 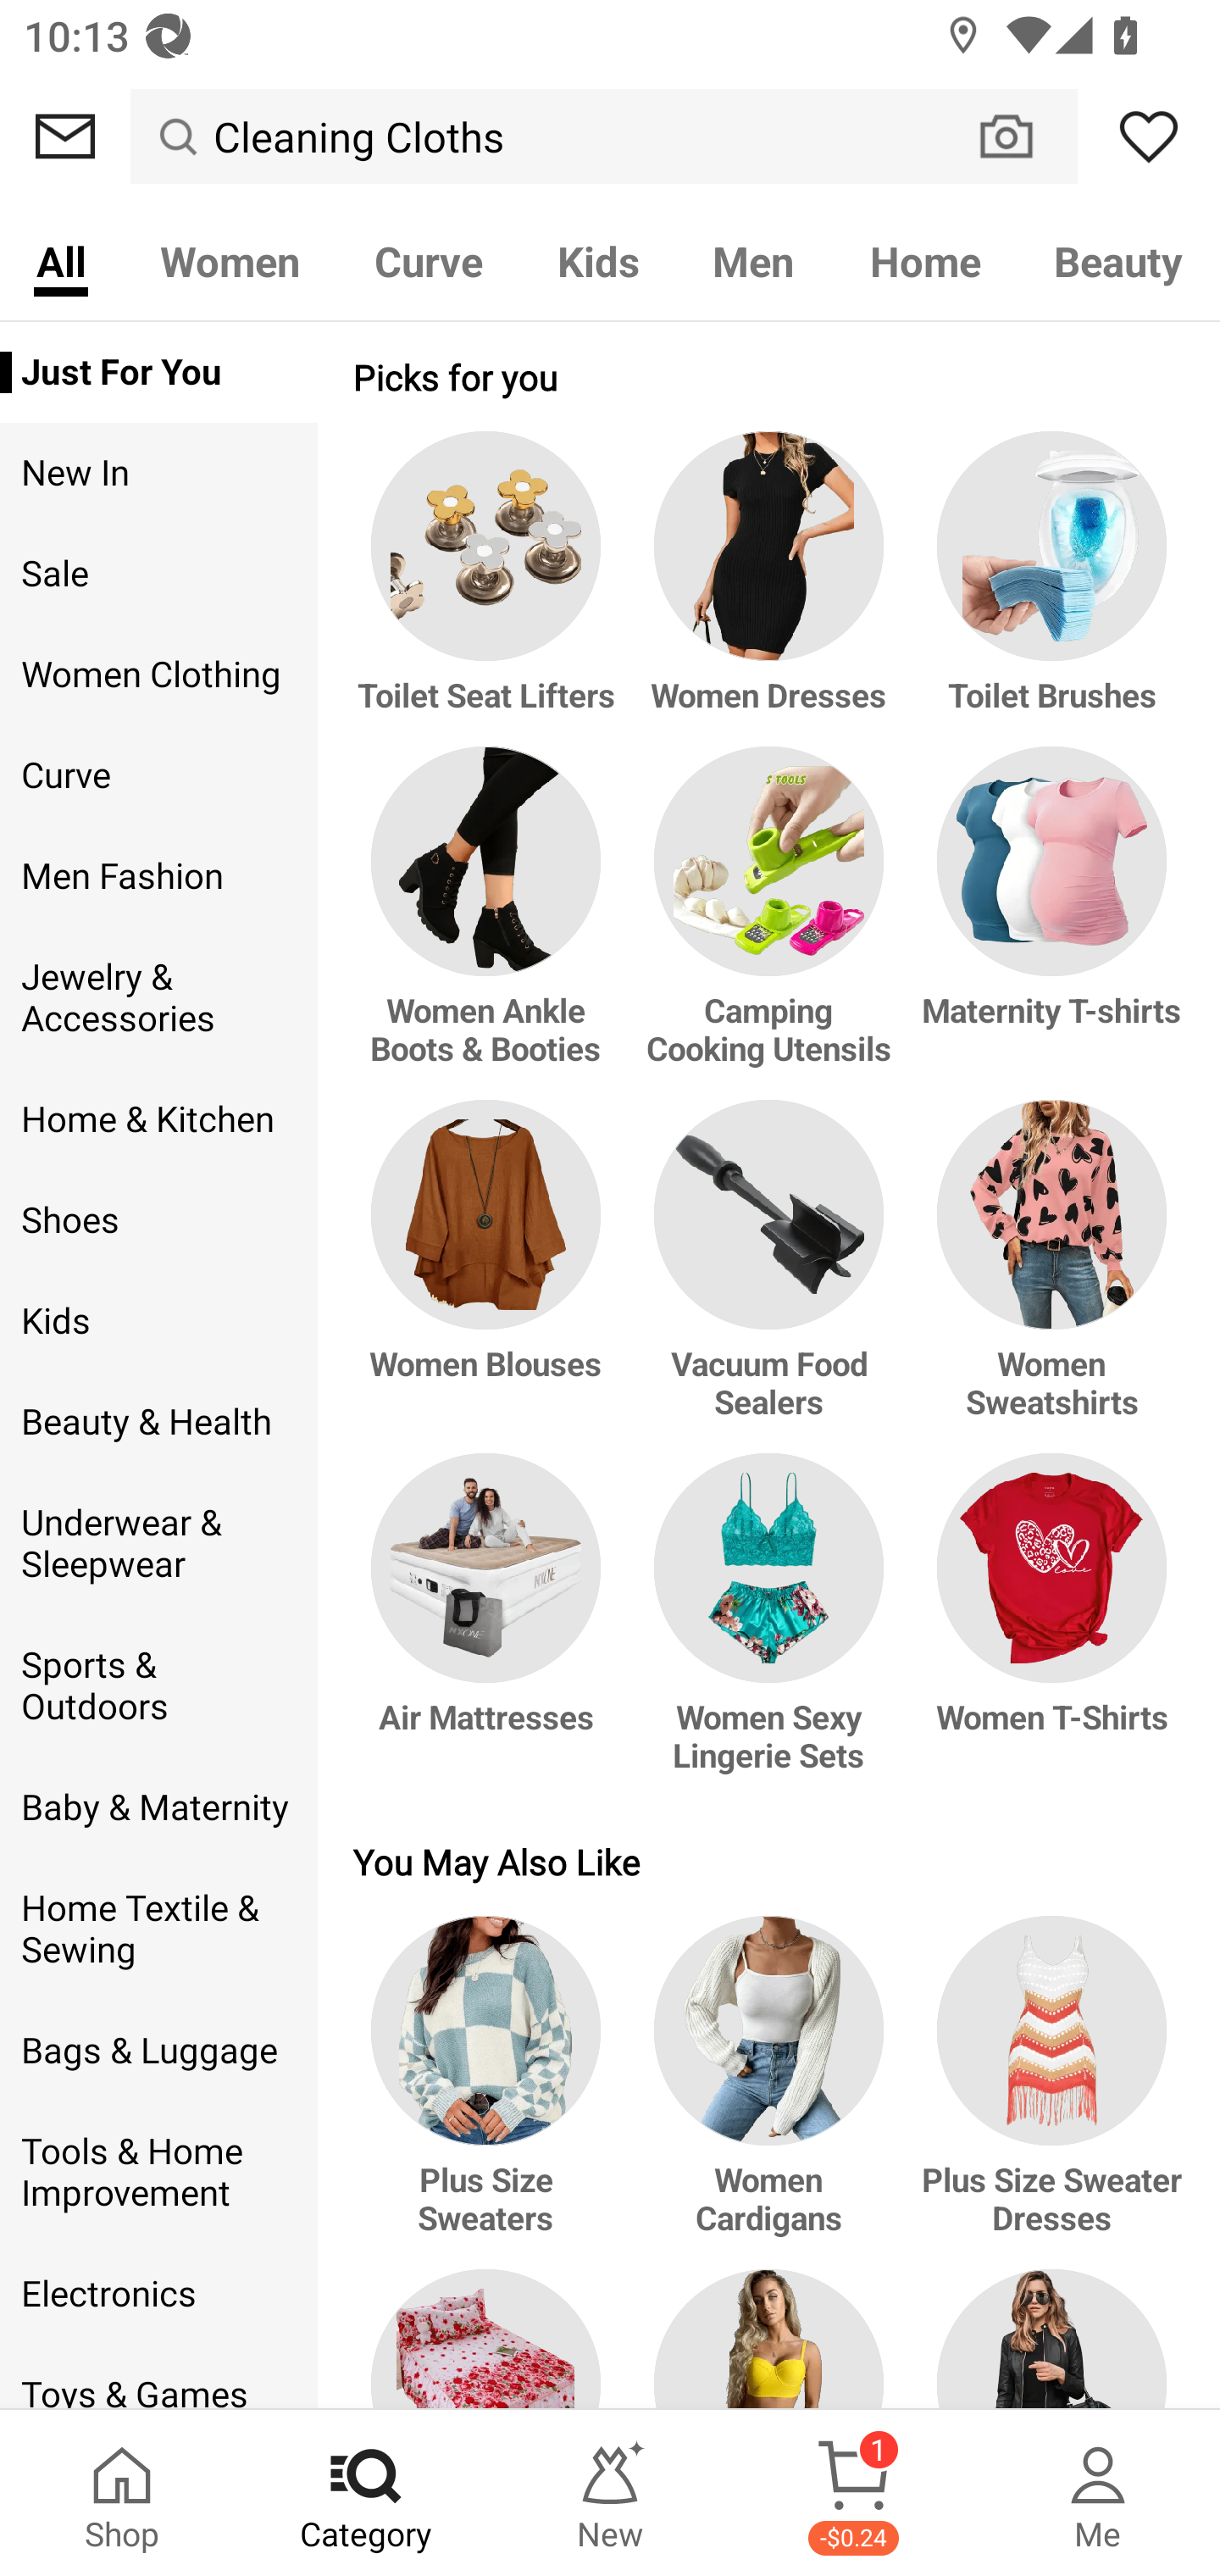 I want to click on Wishlist, so click(x=1149, y=136).